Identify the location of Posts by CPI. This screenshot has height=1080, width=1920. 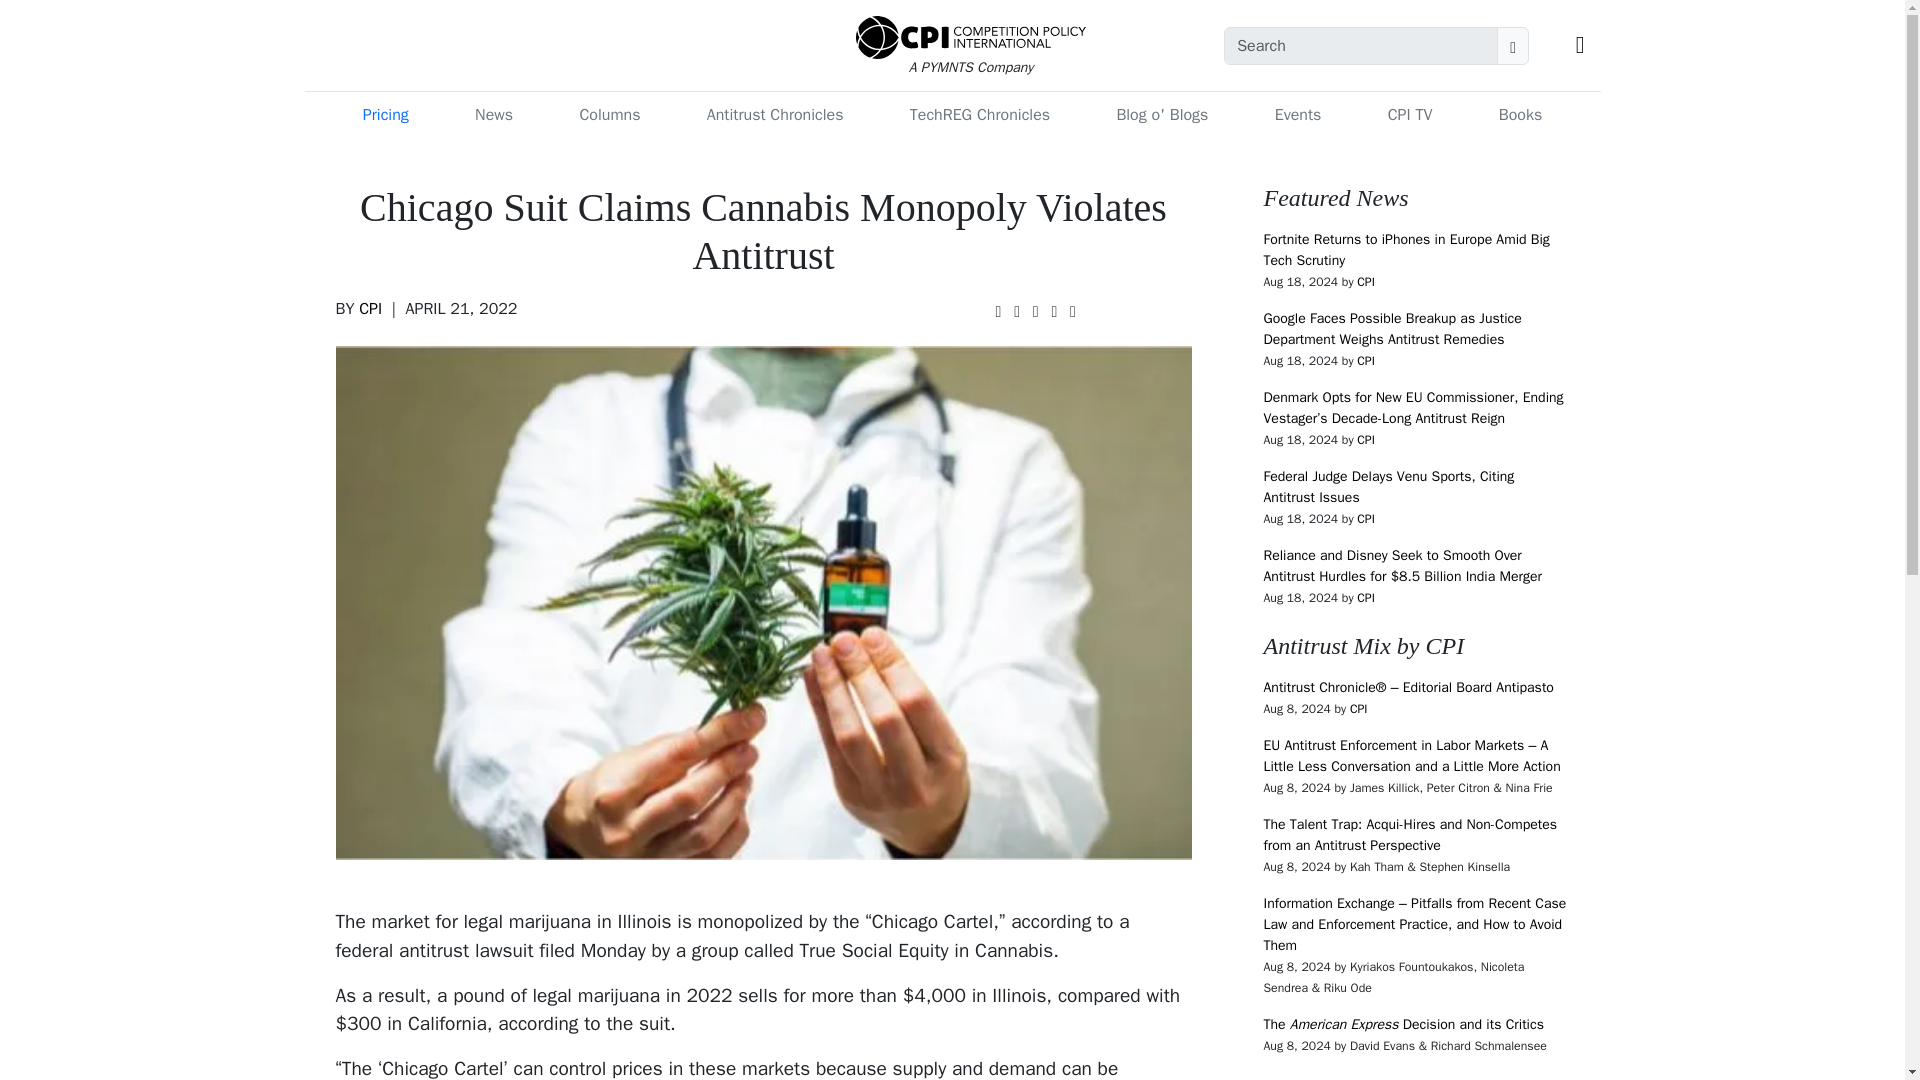
(1366, 440).